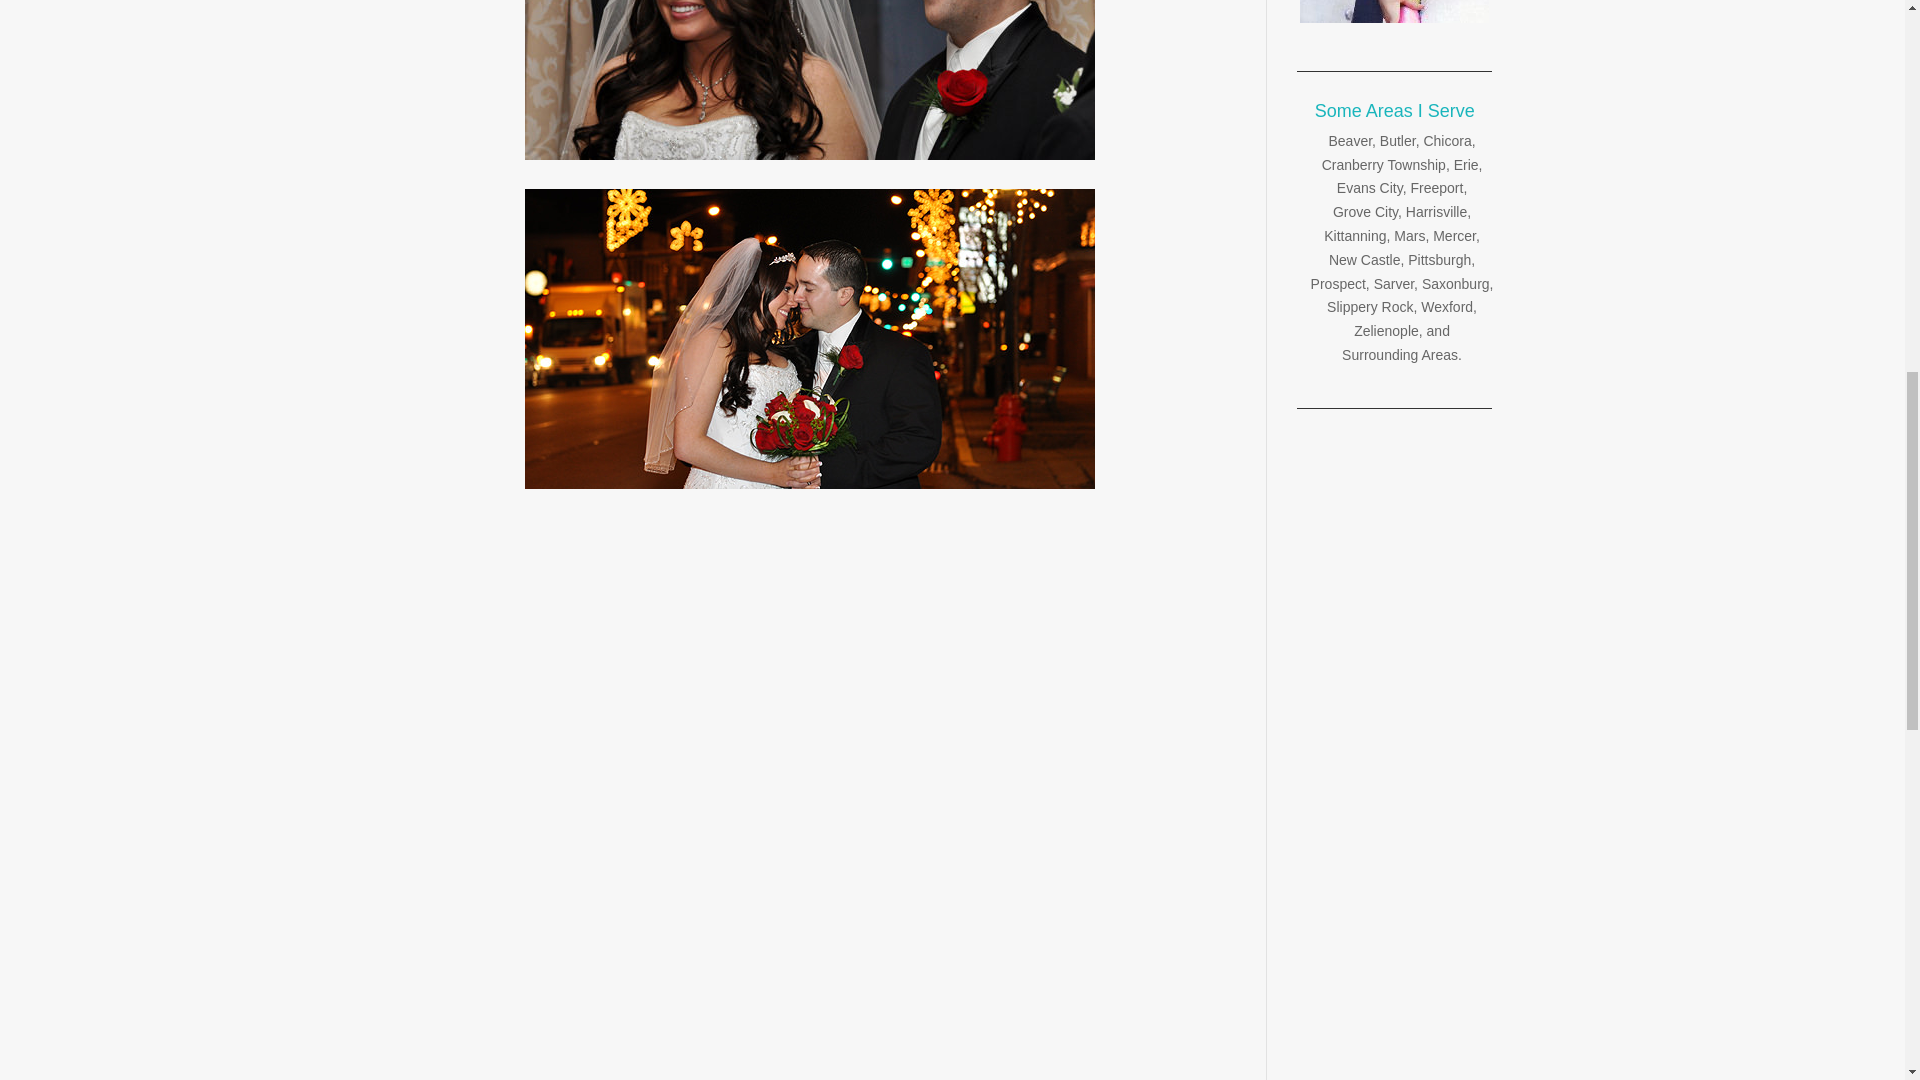 The image size is (1920, 1080). I want to click on Chicora, so click(1446, 140).